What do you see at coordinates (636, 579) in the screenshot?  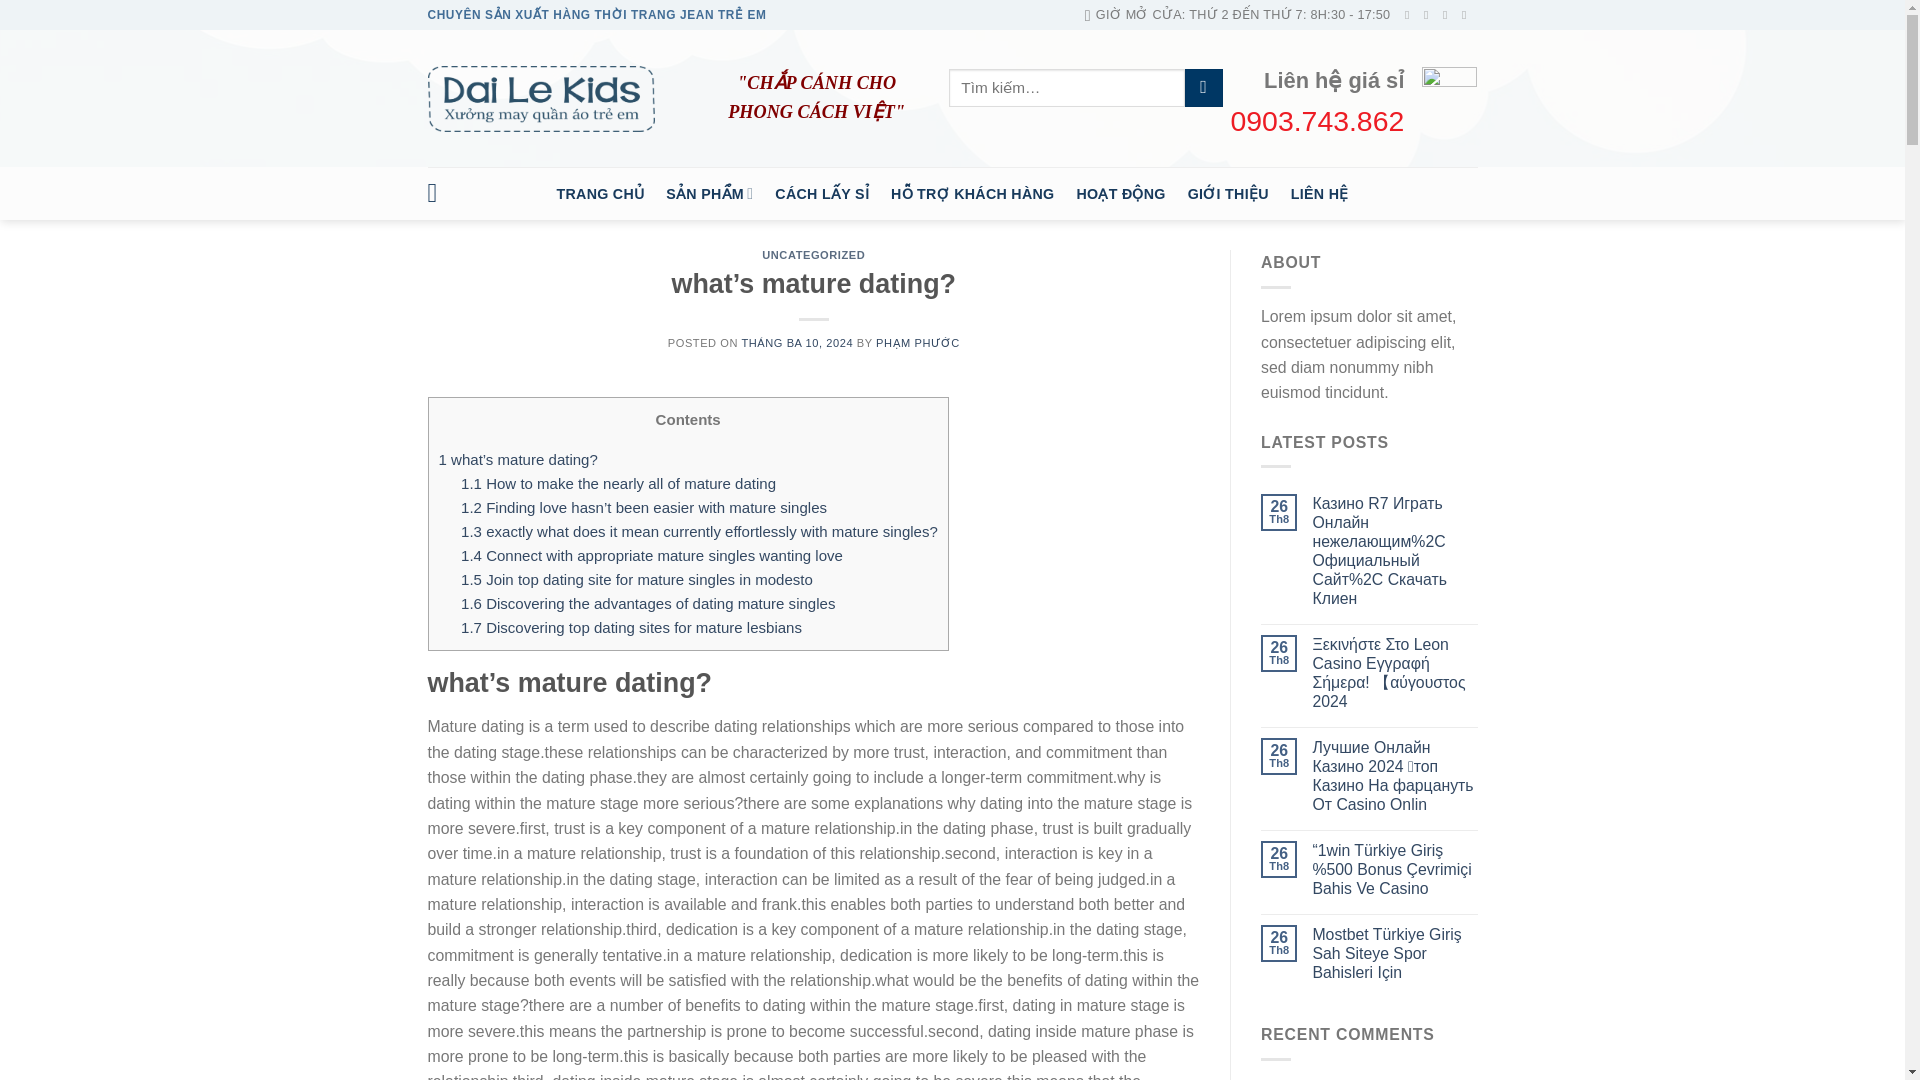 I see `1.5 Join top dating site for mature singles in modesto` at bounding box center [636, 579].